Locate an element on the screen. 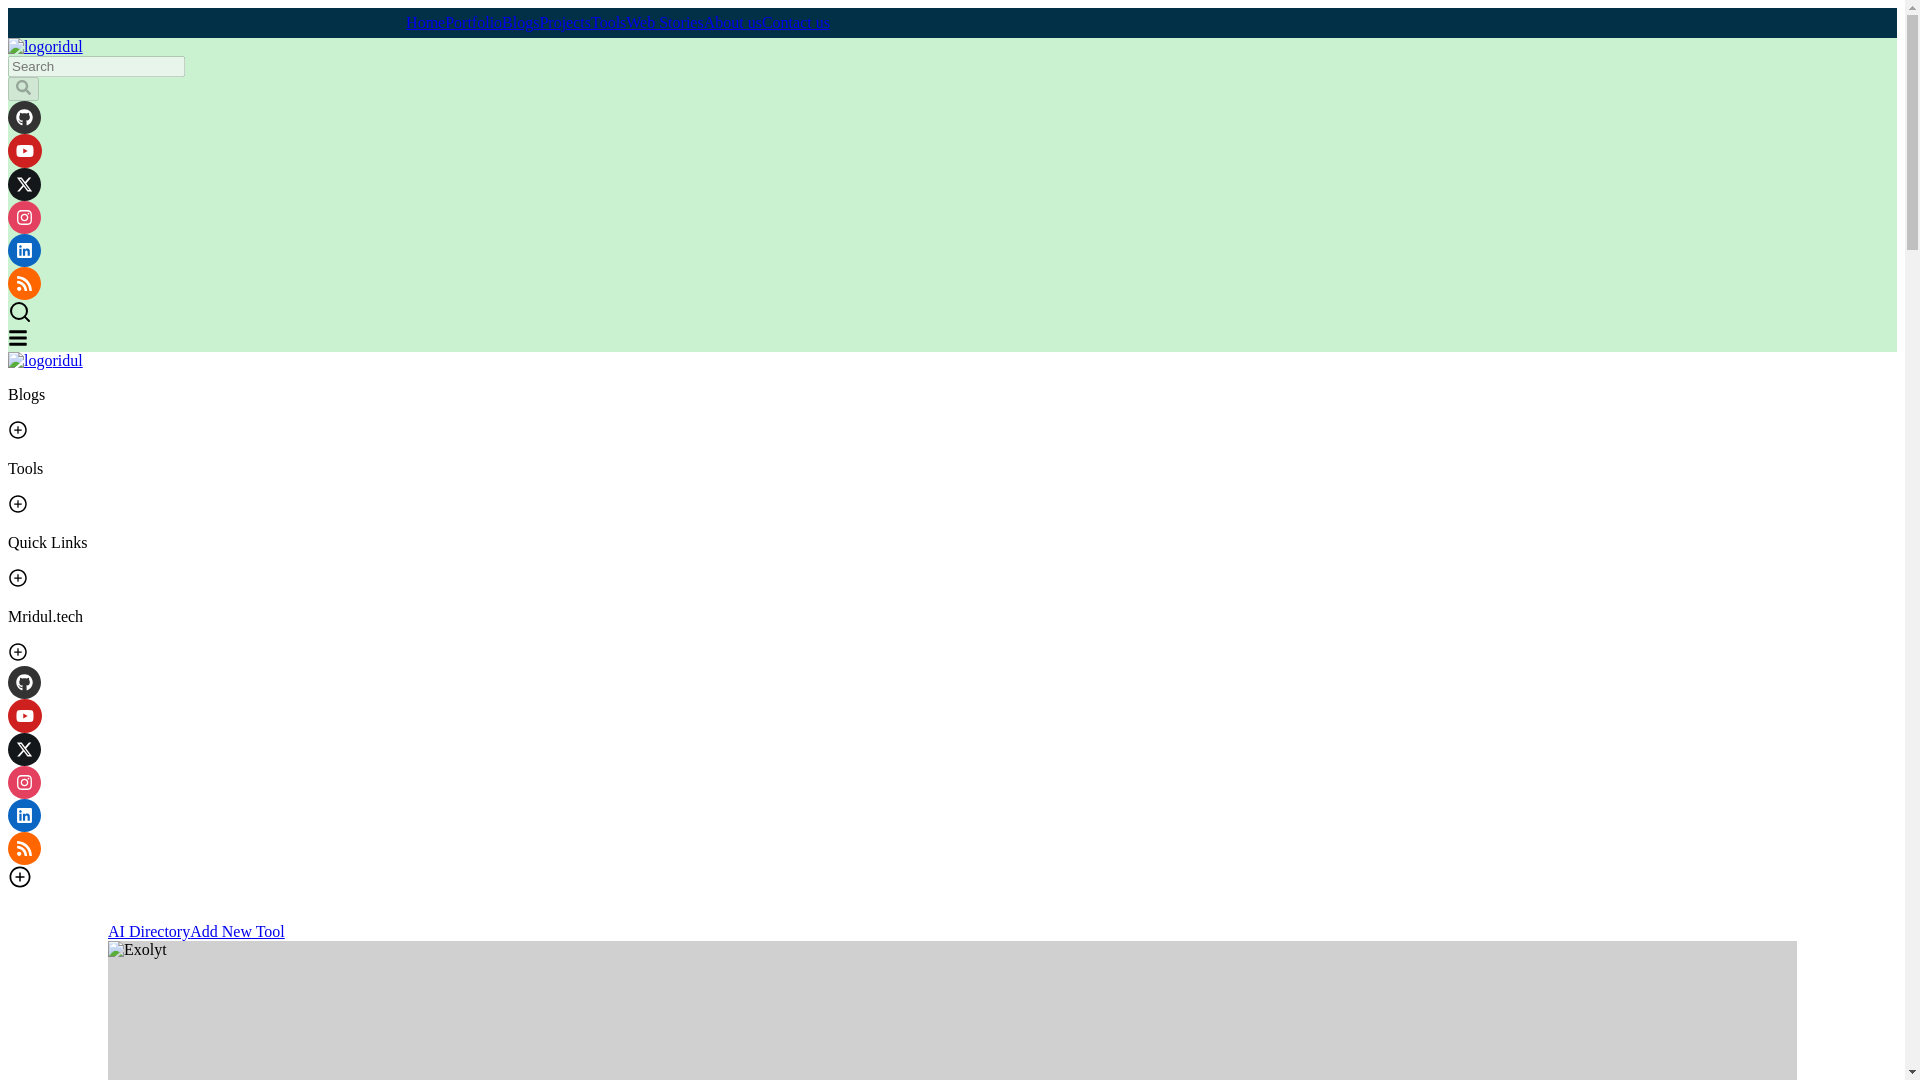 This screenshot has height=1080, width=1920. AI Directory is located at coordinates (148, 931).